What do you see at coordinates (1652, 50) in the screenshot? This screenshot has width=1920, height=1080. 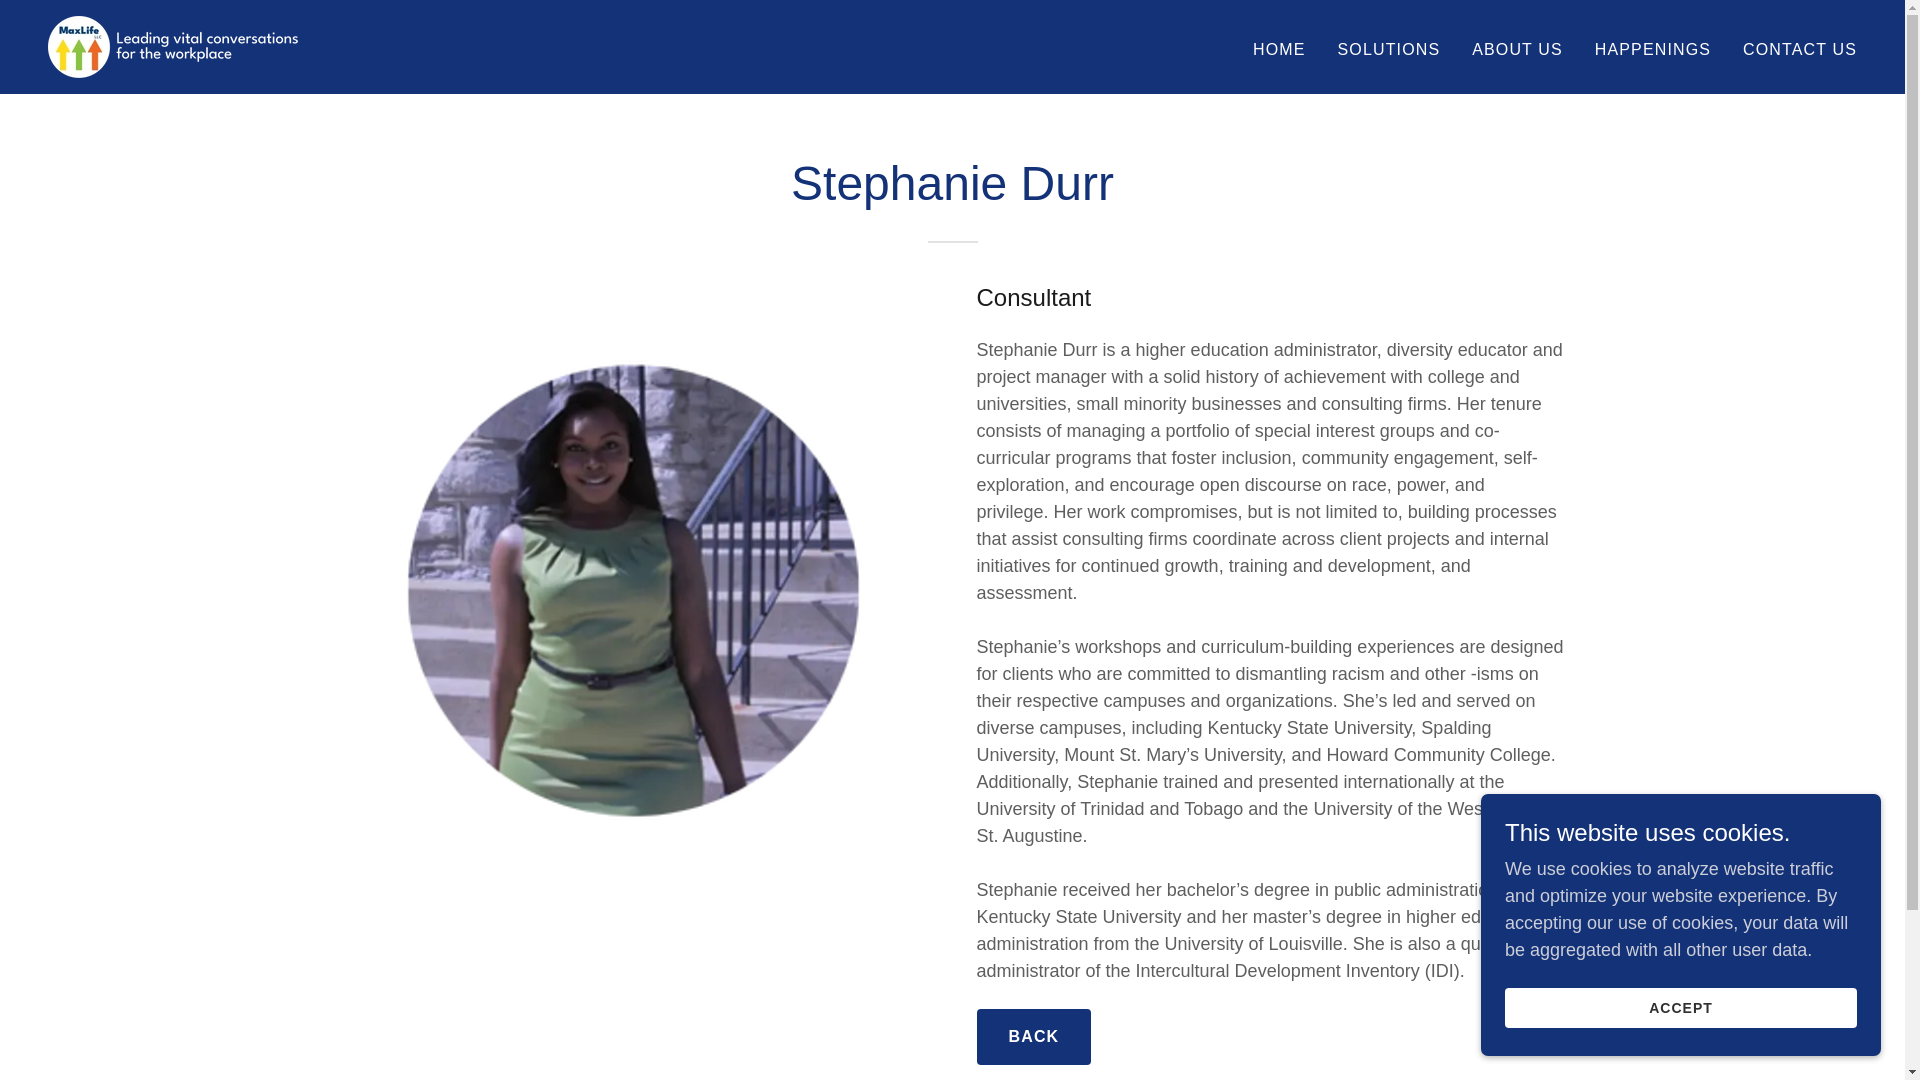 I see `HAPPENINGS` at bounding box center [1652, 50].